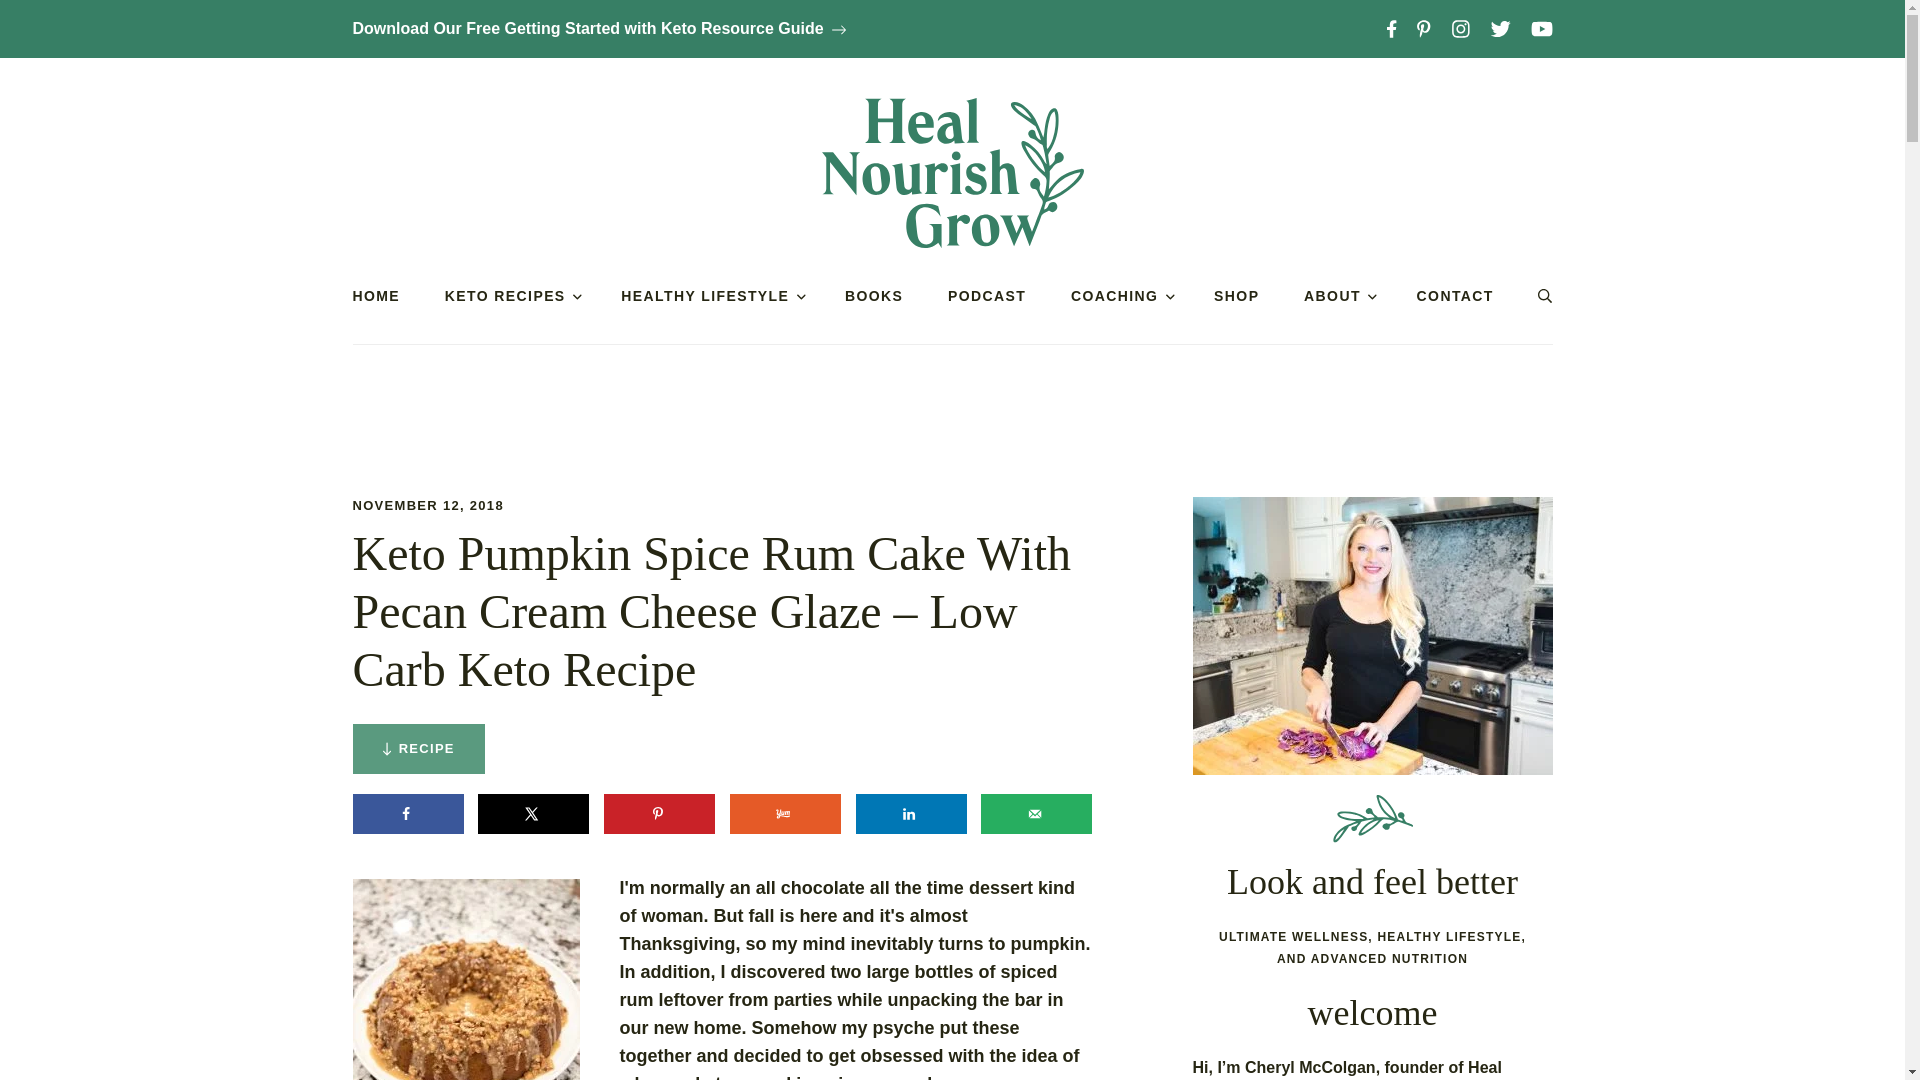 The height and width of the screenshot is (1080, 1920). Describe the element at coordinates (406, 813) in the screenshot. I see `Share on Facebook` at that location.